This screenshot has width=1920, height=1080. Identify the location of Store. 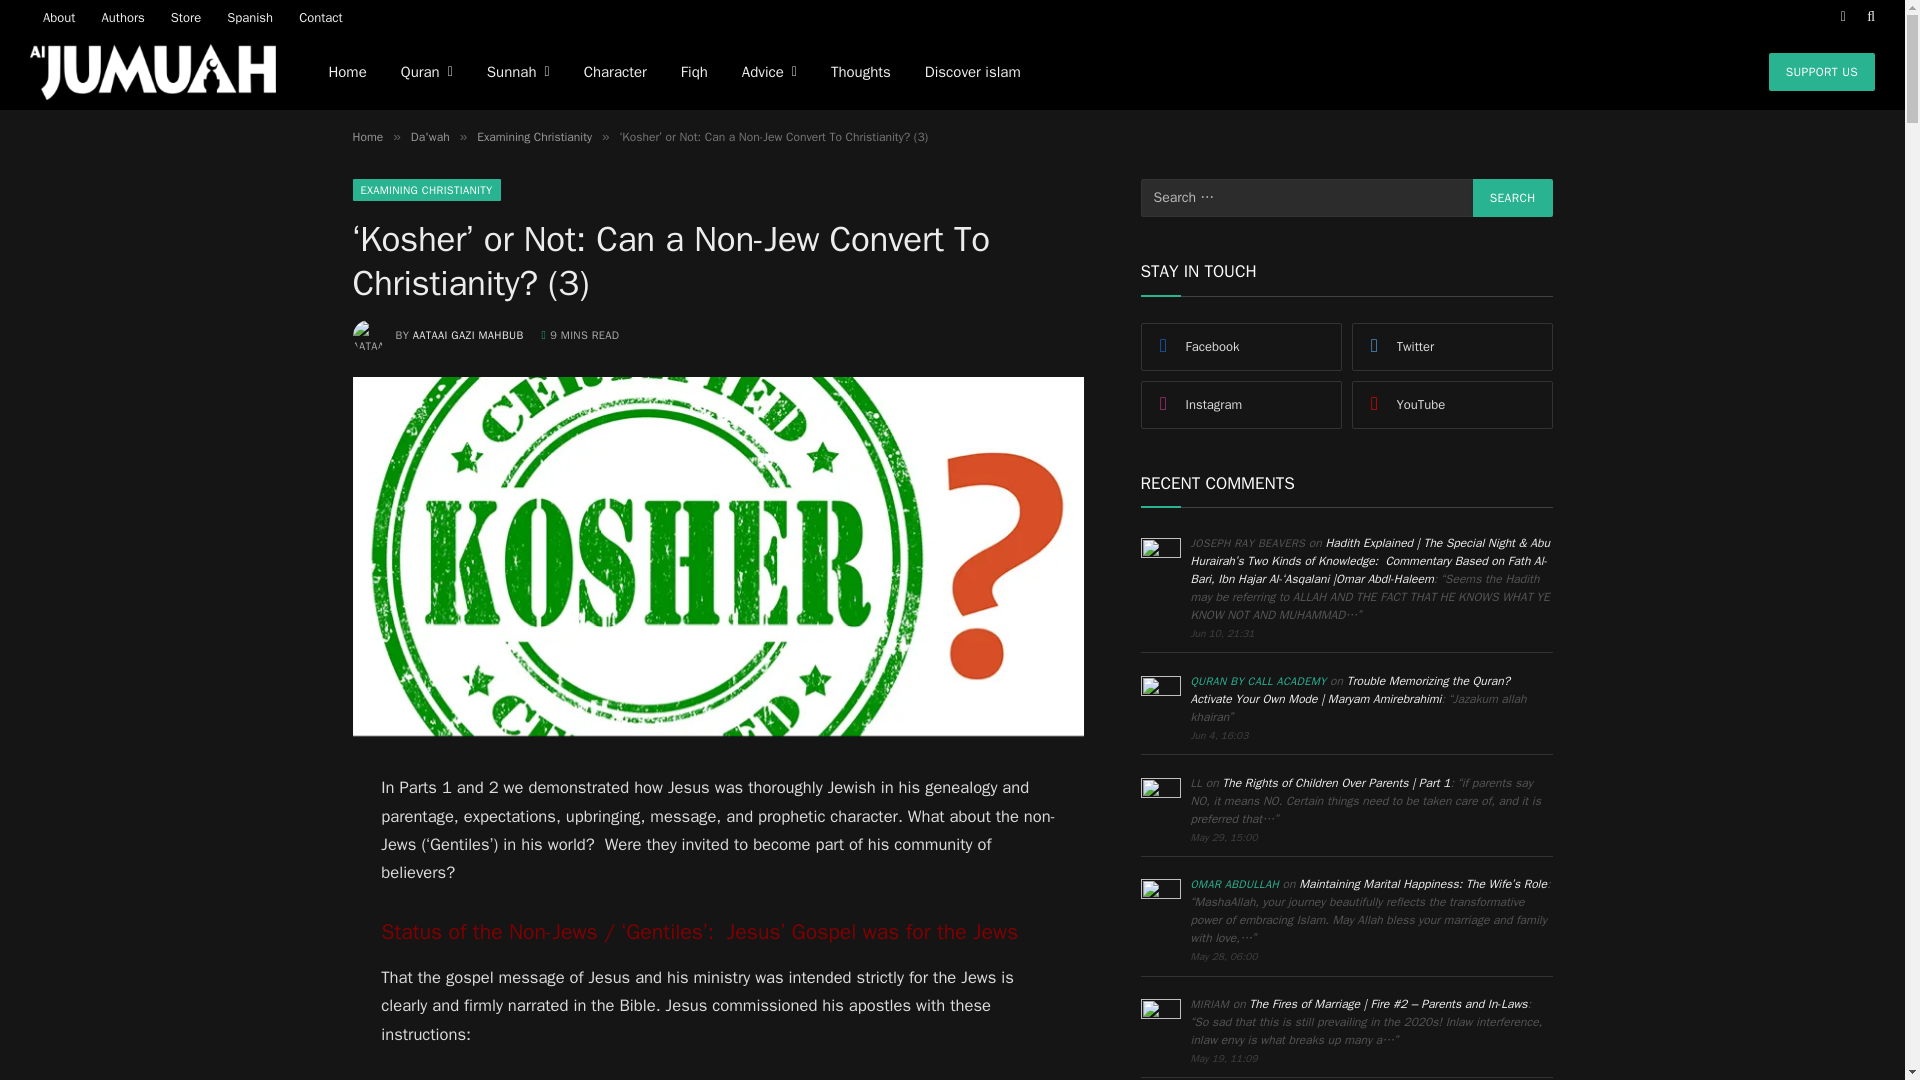
(185, 16).